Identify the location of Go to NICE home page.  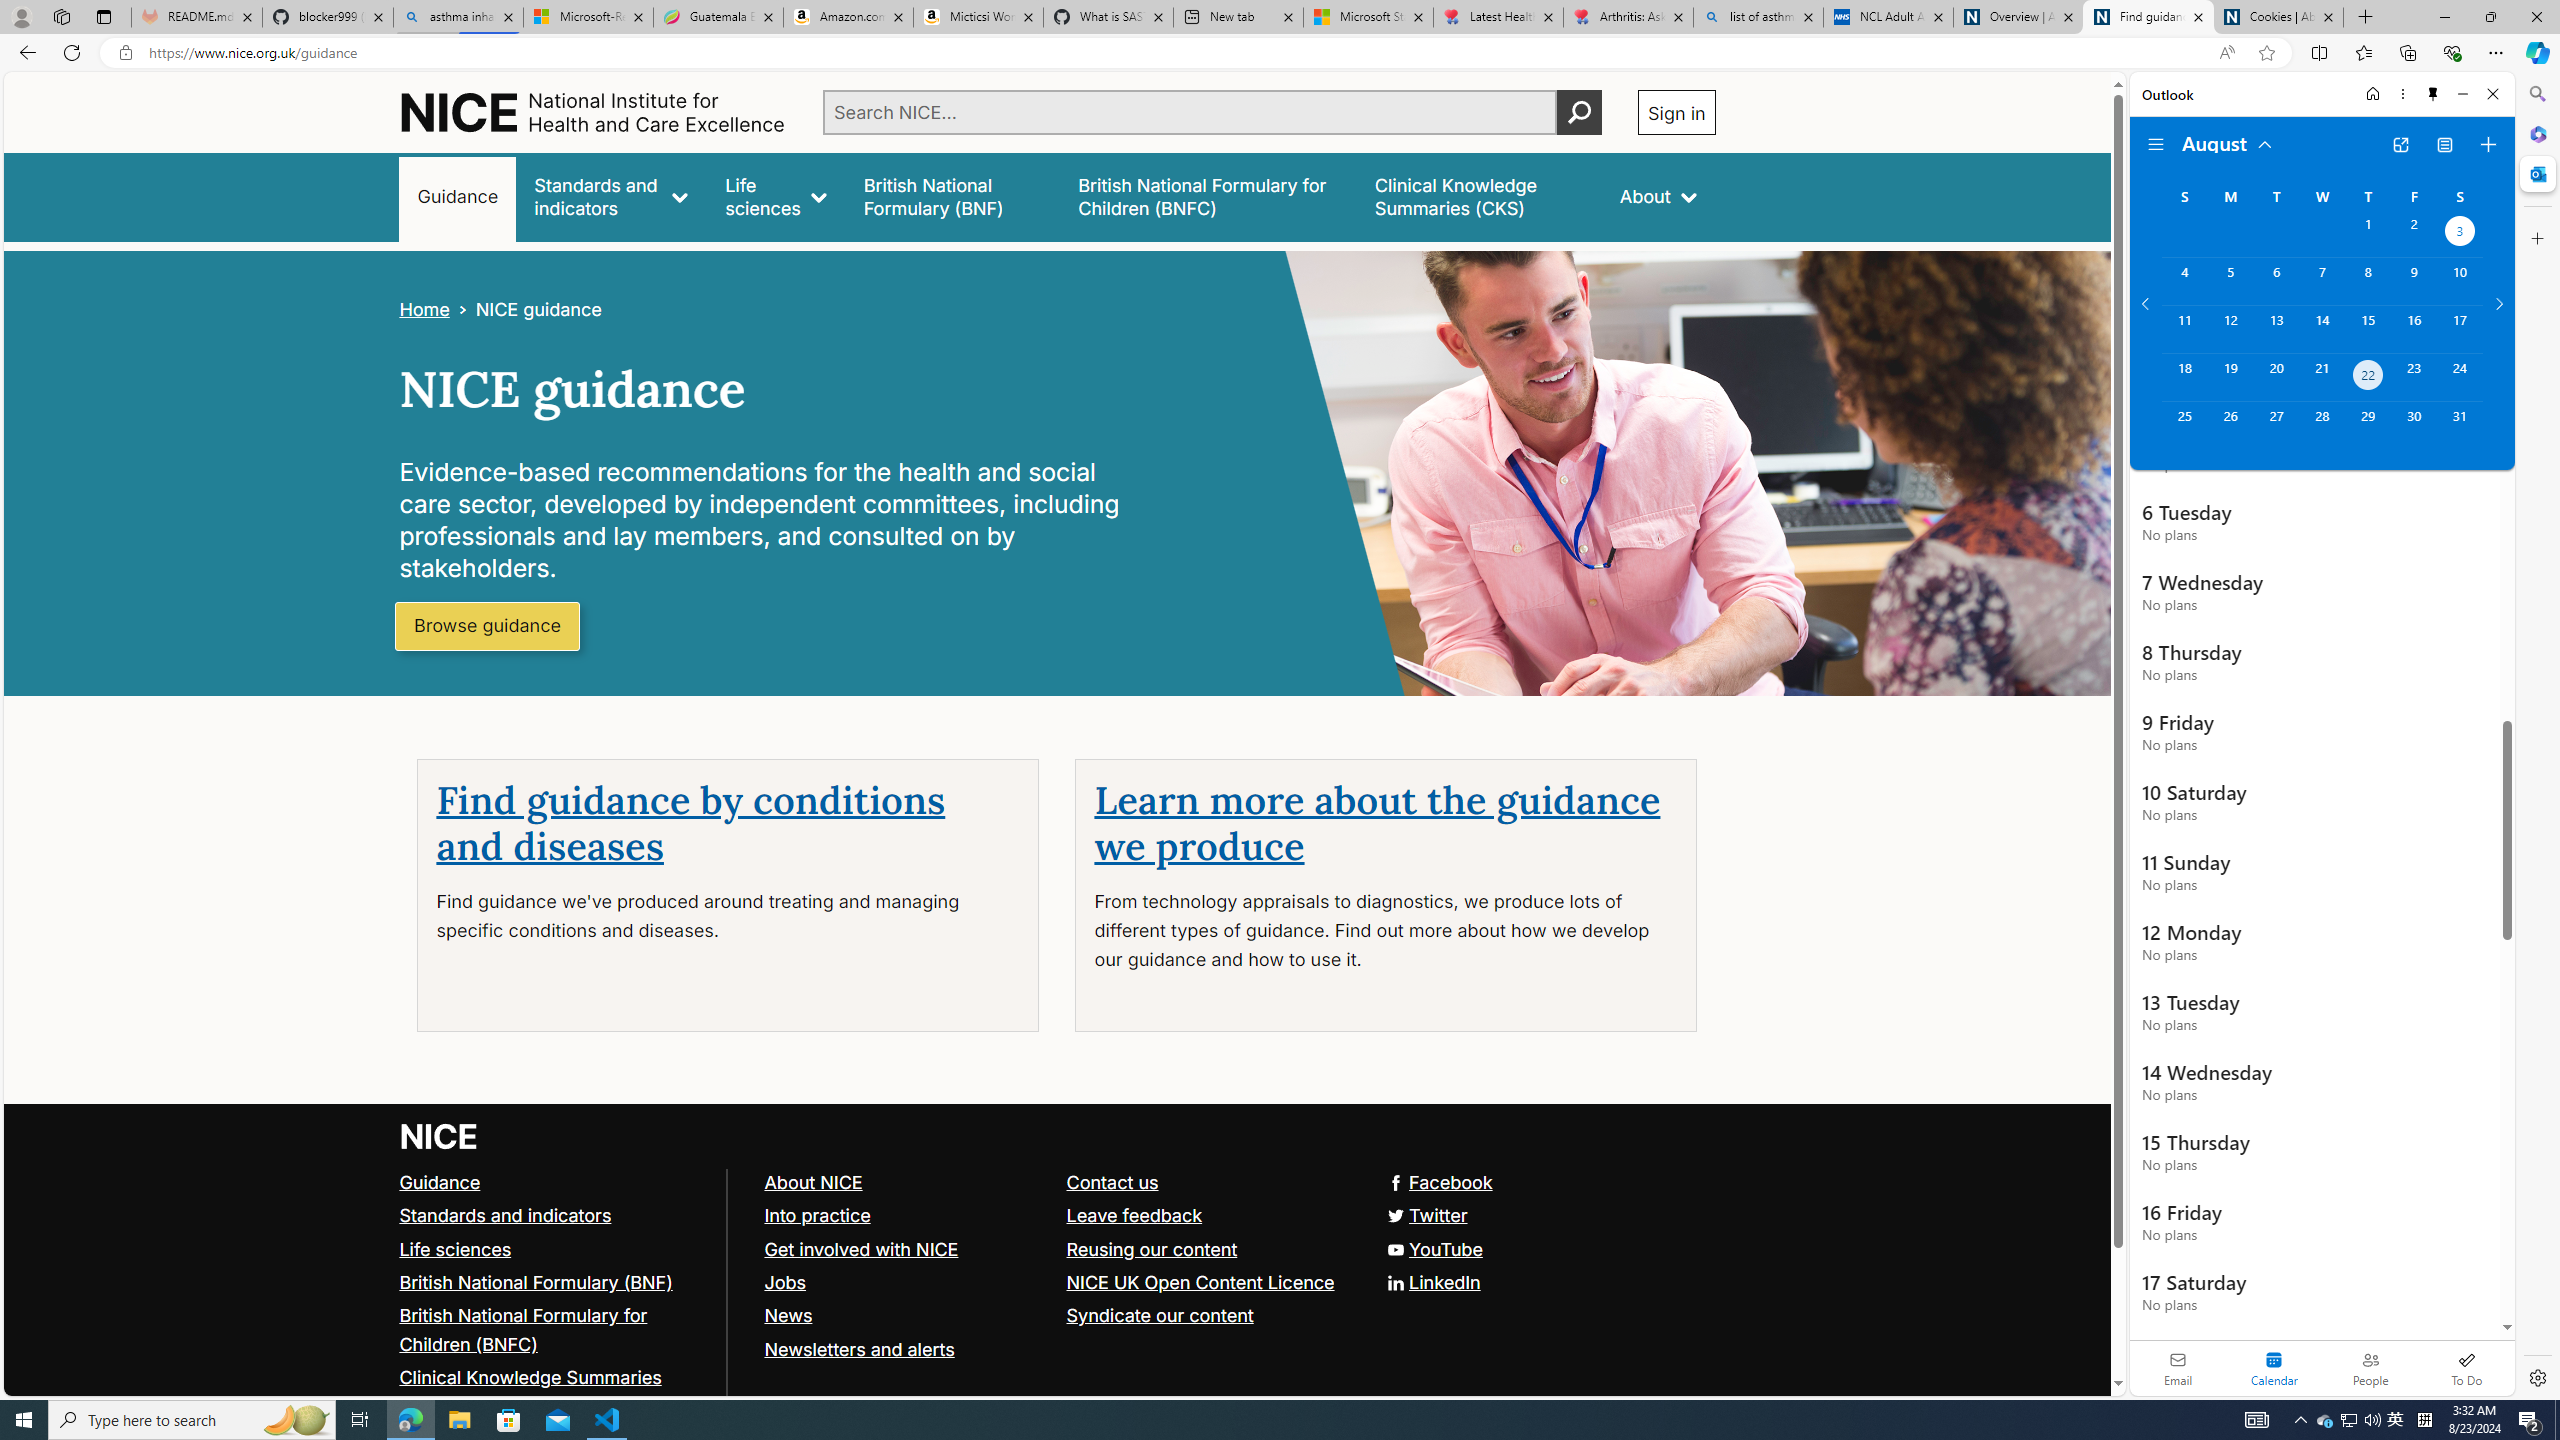
(440, 1135).